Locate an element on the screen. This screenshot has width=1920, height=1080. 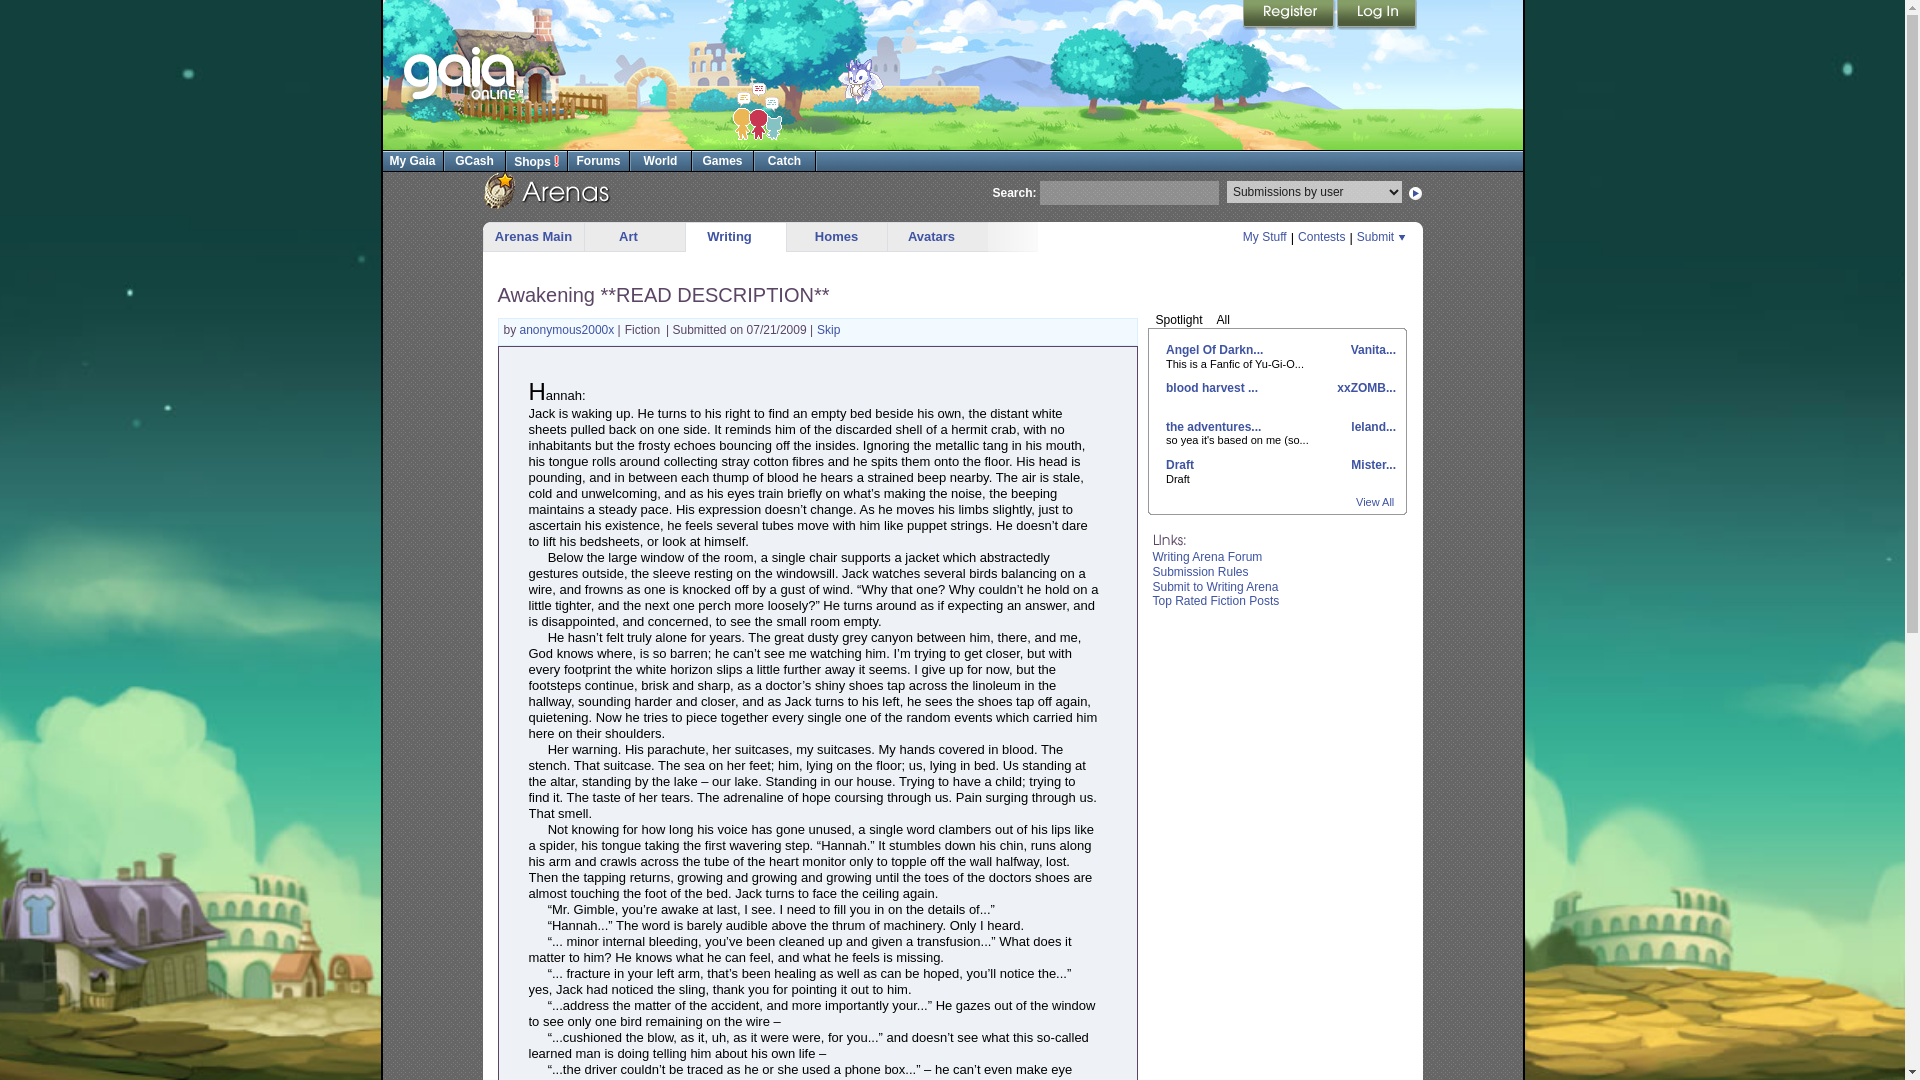
Login is located at coordinates (1376, 15).